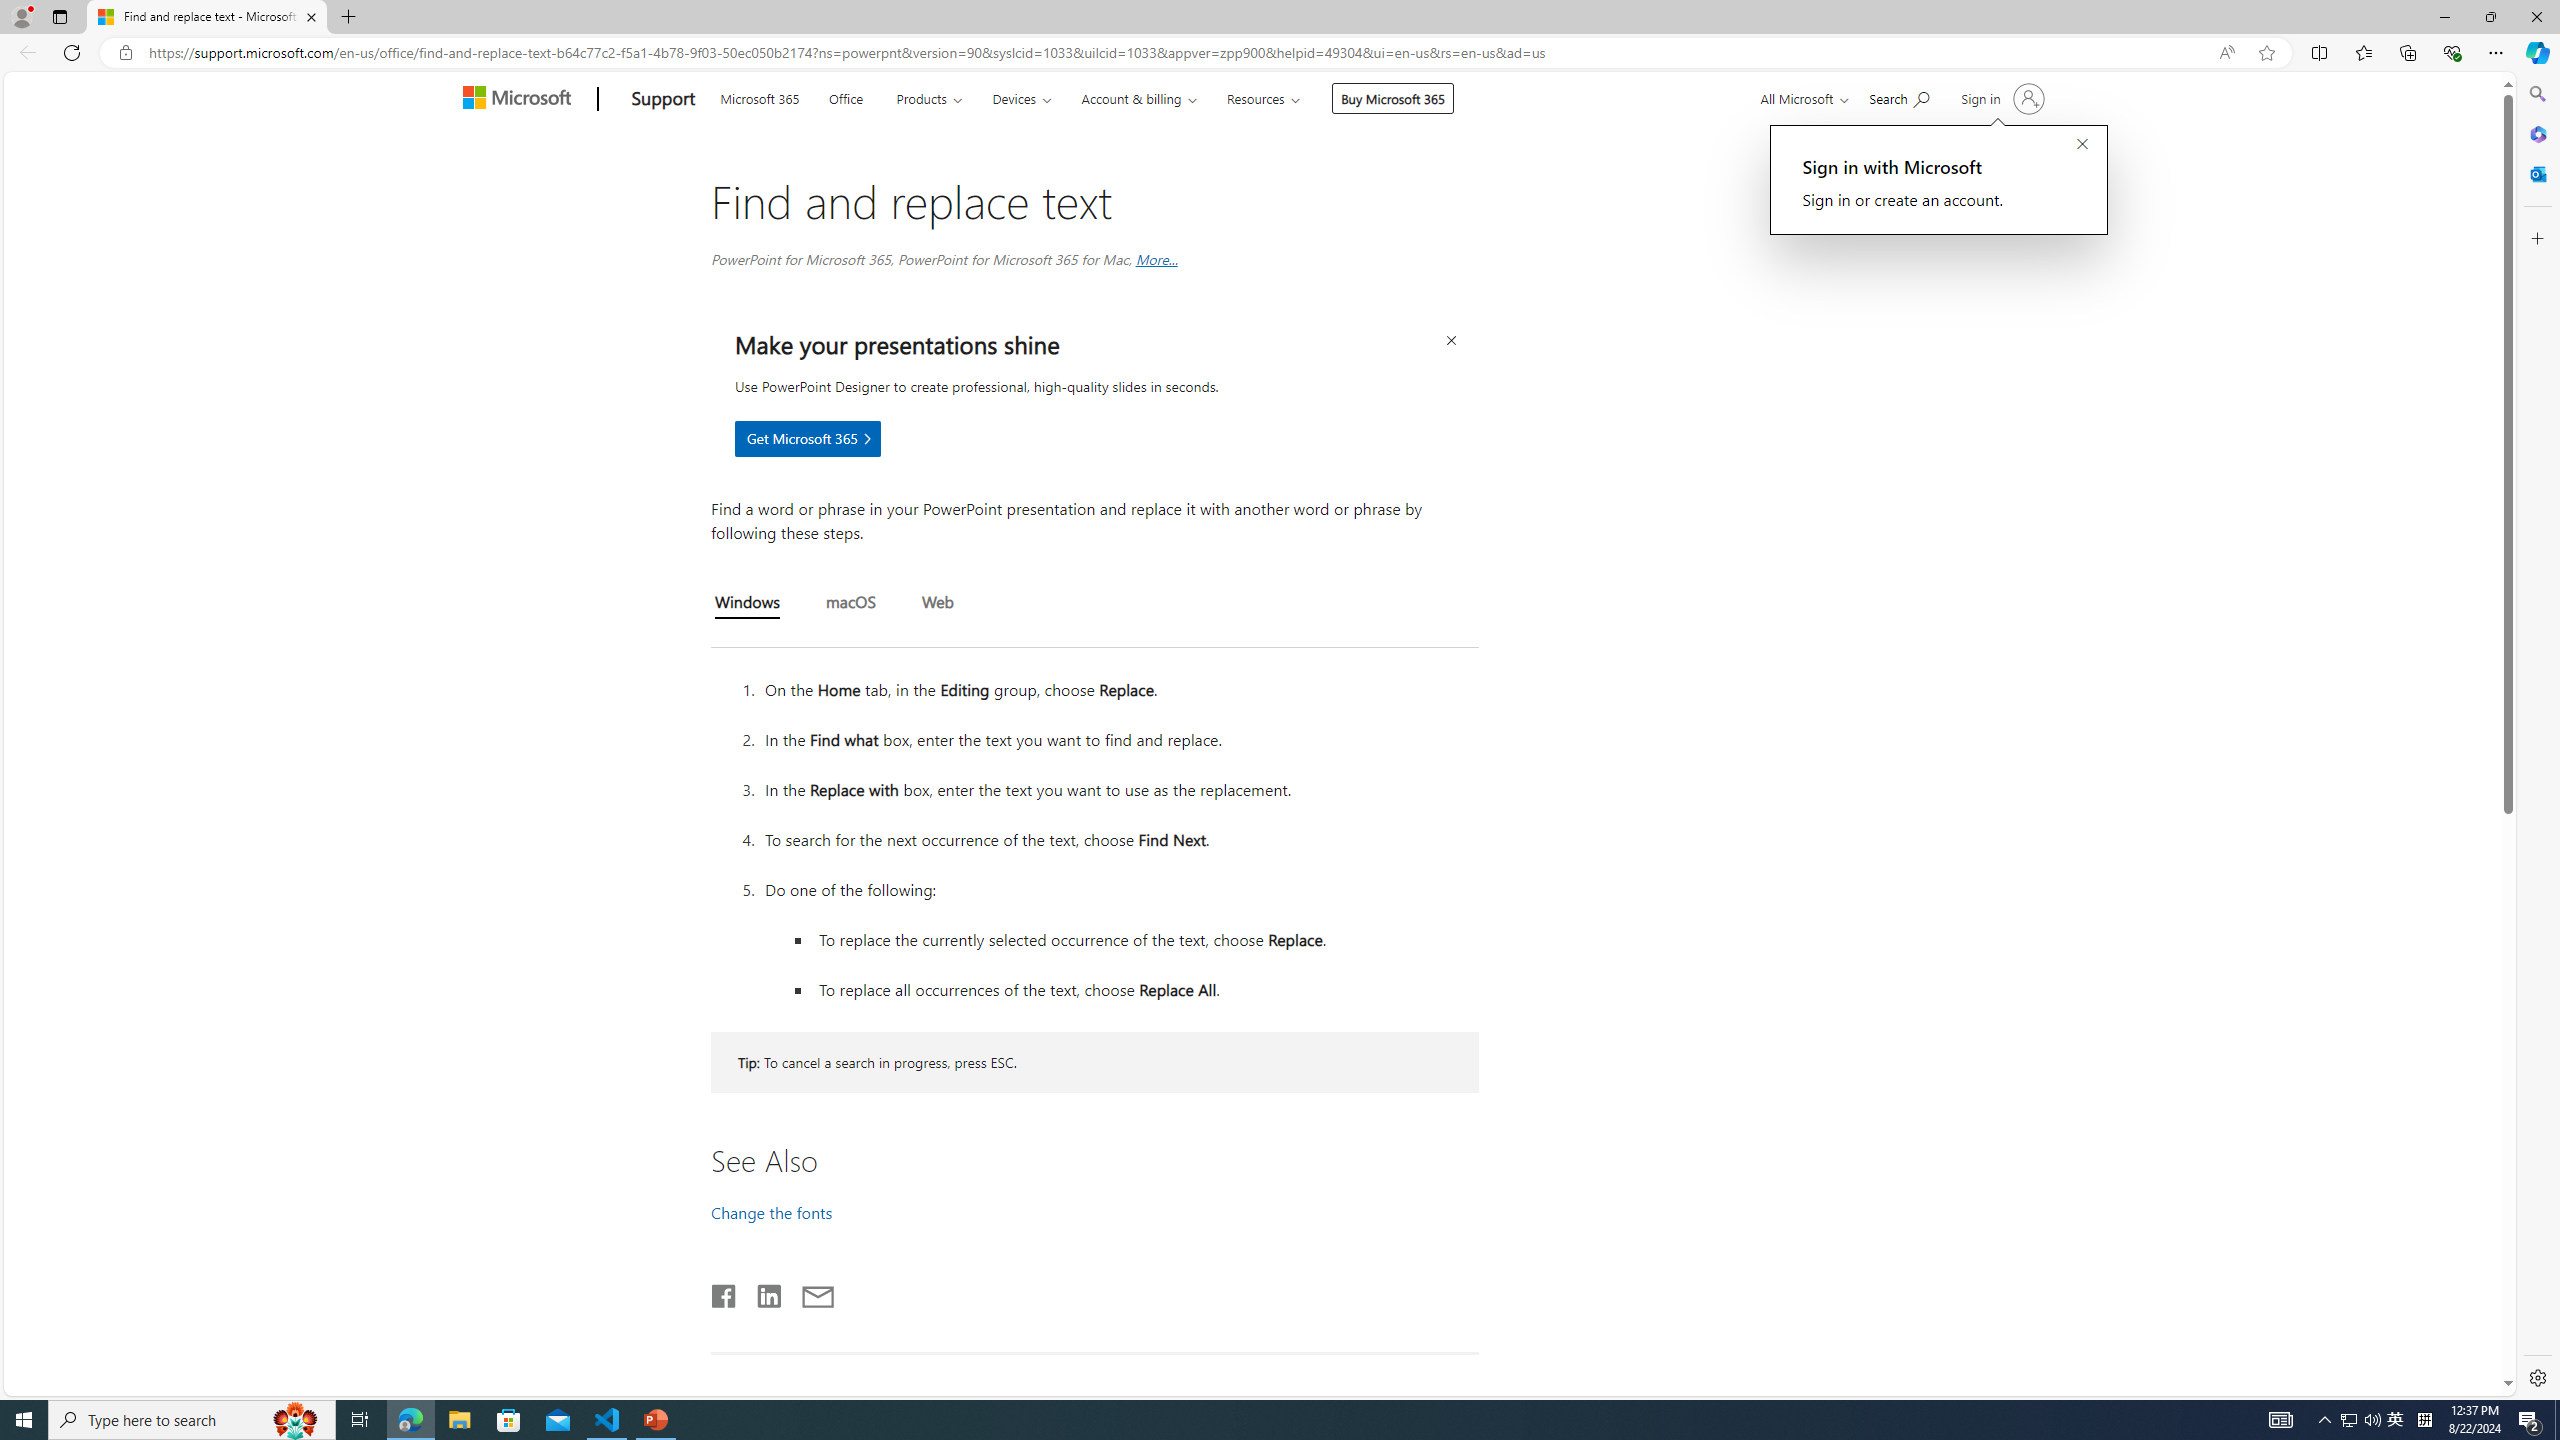 The height and width of the screenshot is (1440, 2560). What do you see at coordinates (2490, 17) in the screenshot?
I see `Restore` at bounding box center [2490, 17].